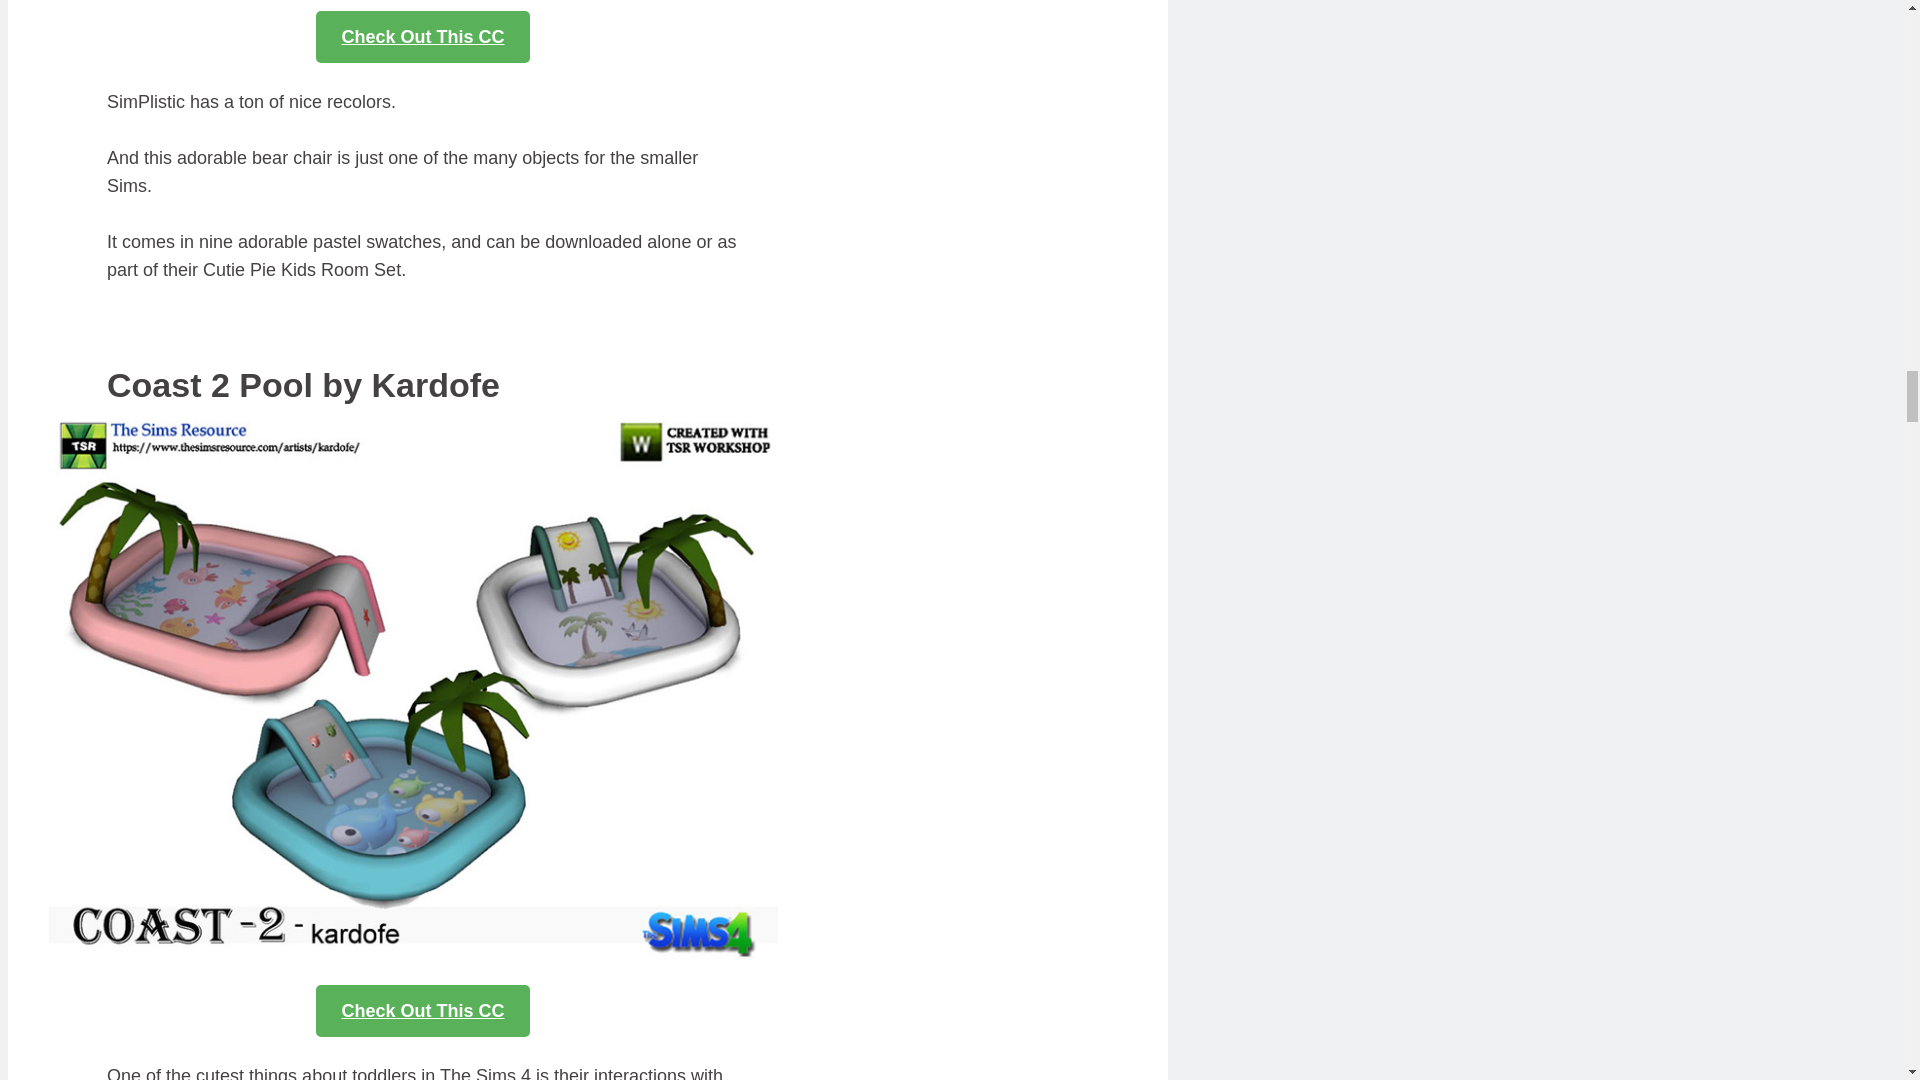 Image resolution: width=1920 pixels, height=1080 pixels. What do you see at coordinates (422, 36) in the screenshot?
I see `Check Out This CC` at bounding box center [422, 36].